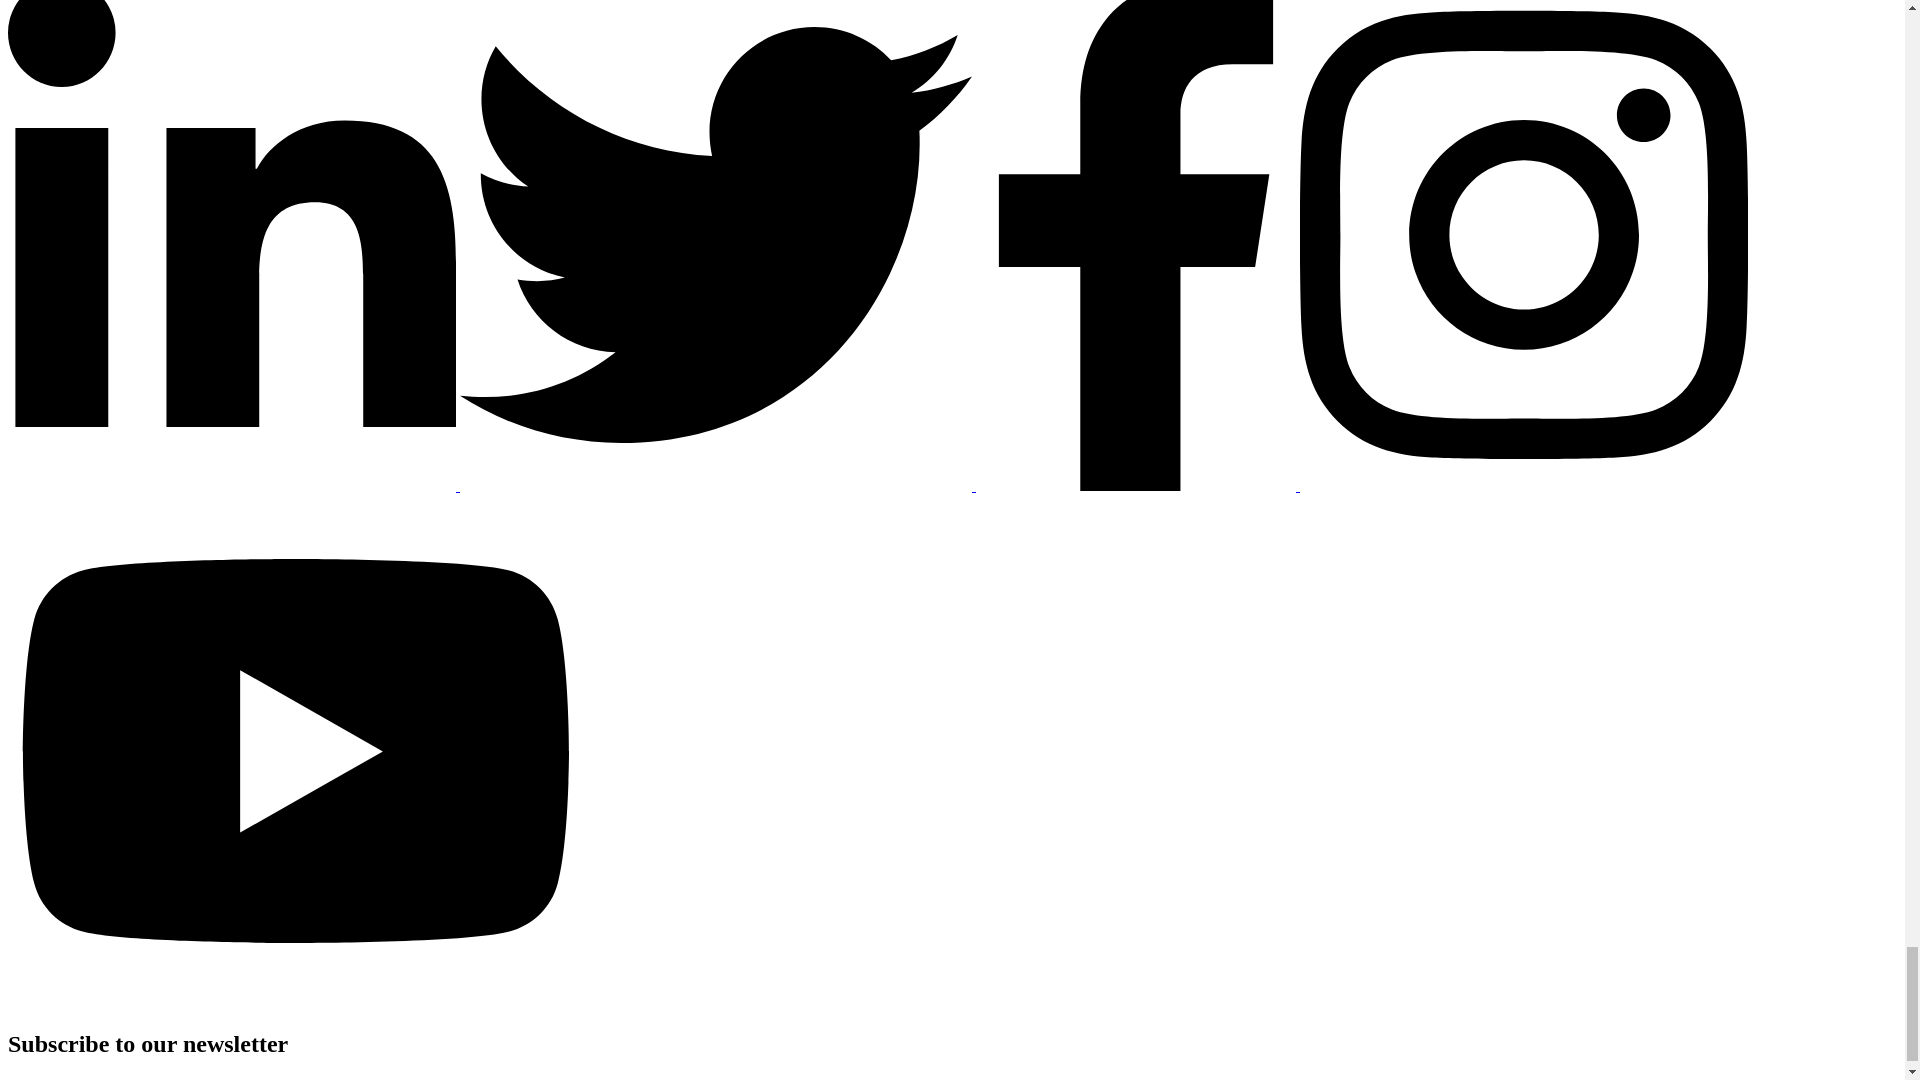 This screenshot has width=1920, height=1080. Describe the element at coordinates (234, 485) in the screenshot. I see `View United Global Capital's LinkedIn Page` at that location.